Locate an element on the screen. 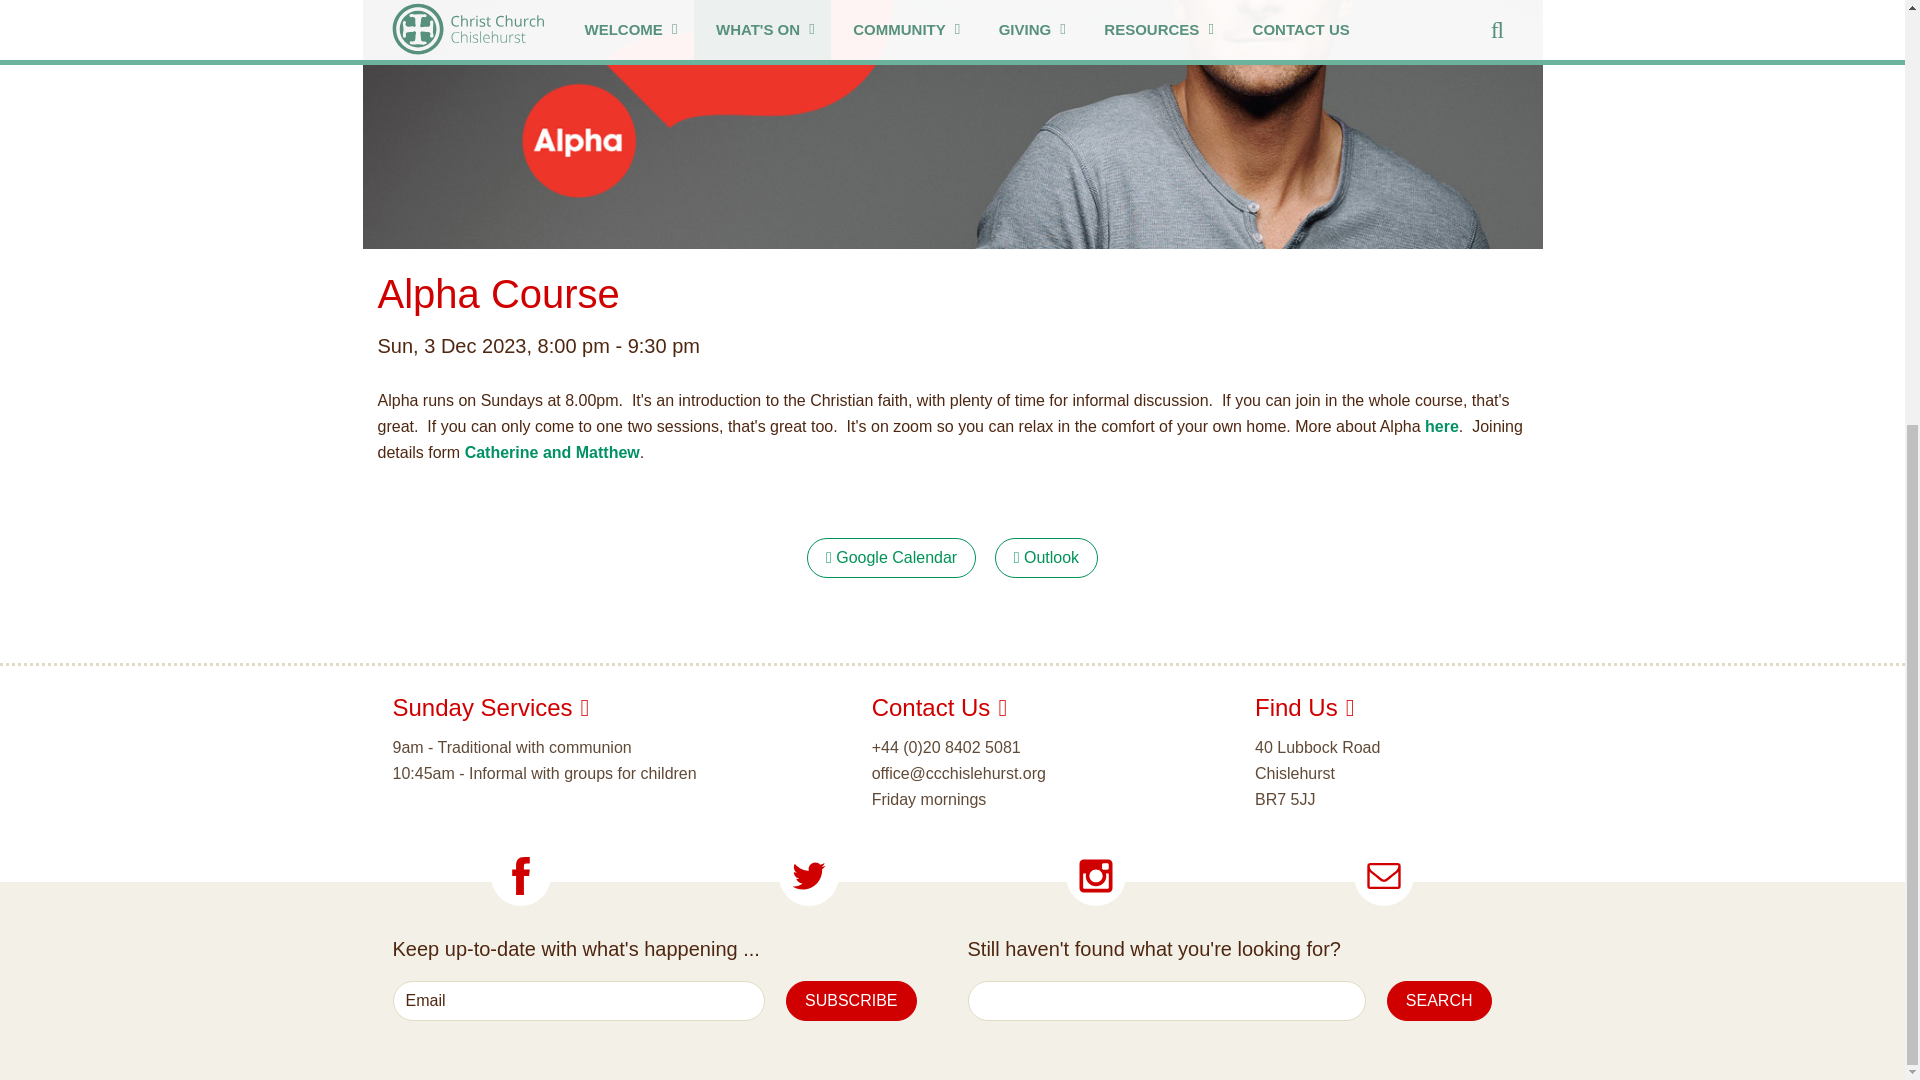  Instagram is located at coordinates (1095, 876).